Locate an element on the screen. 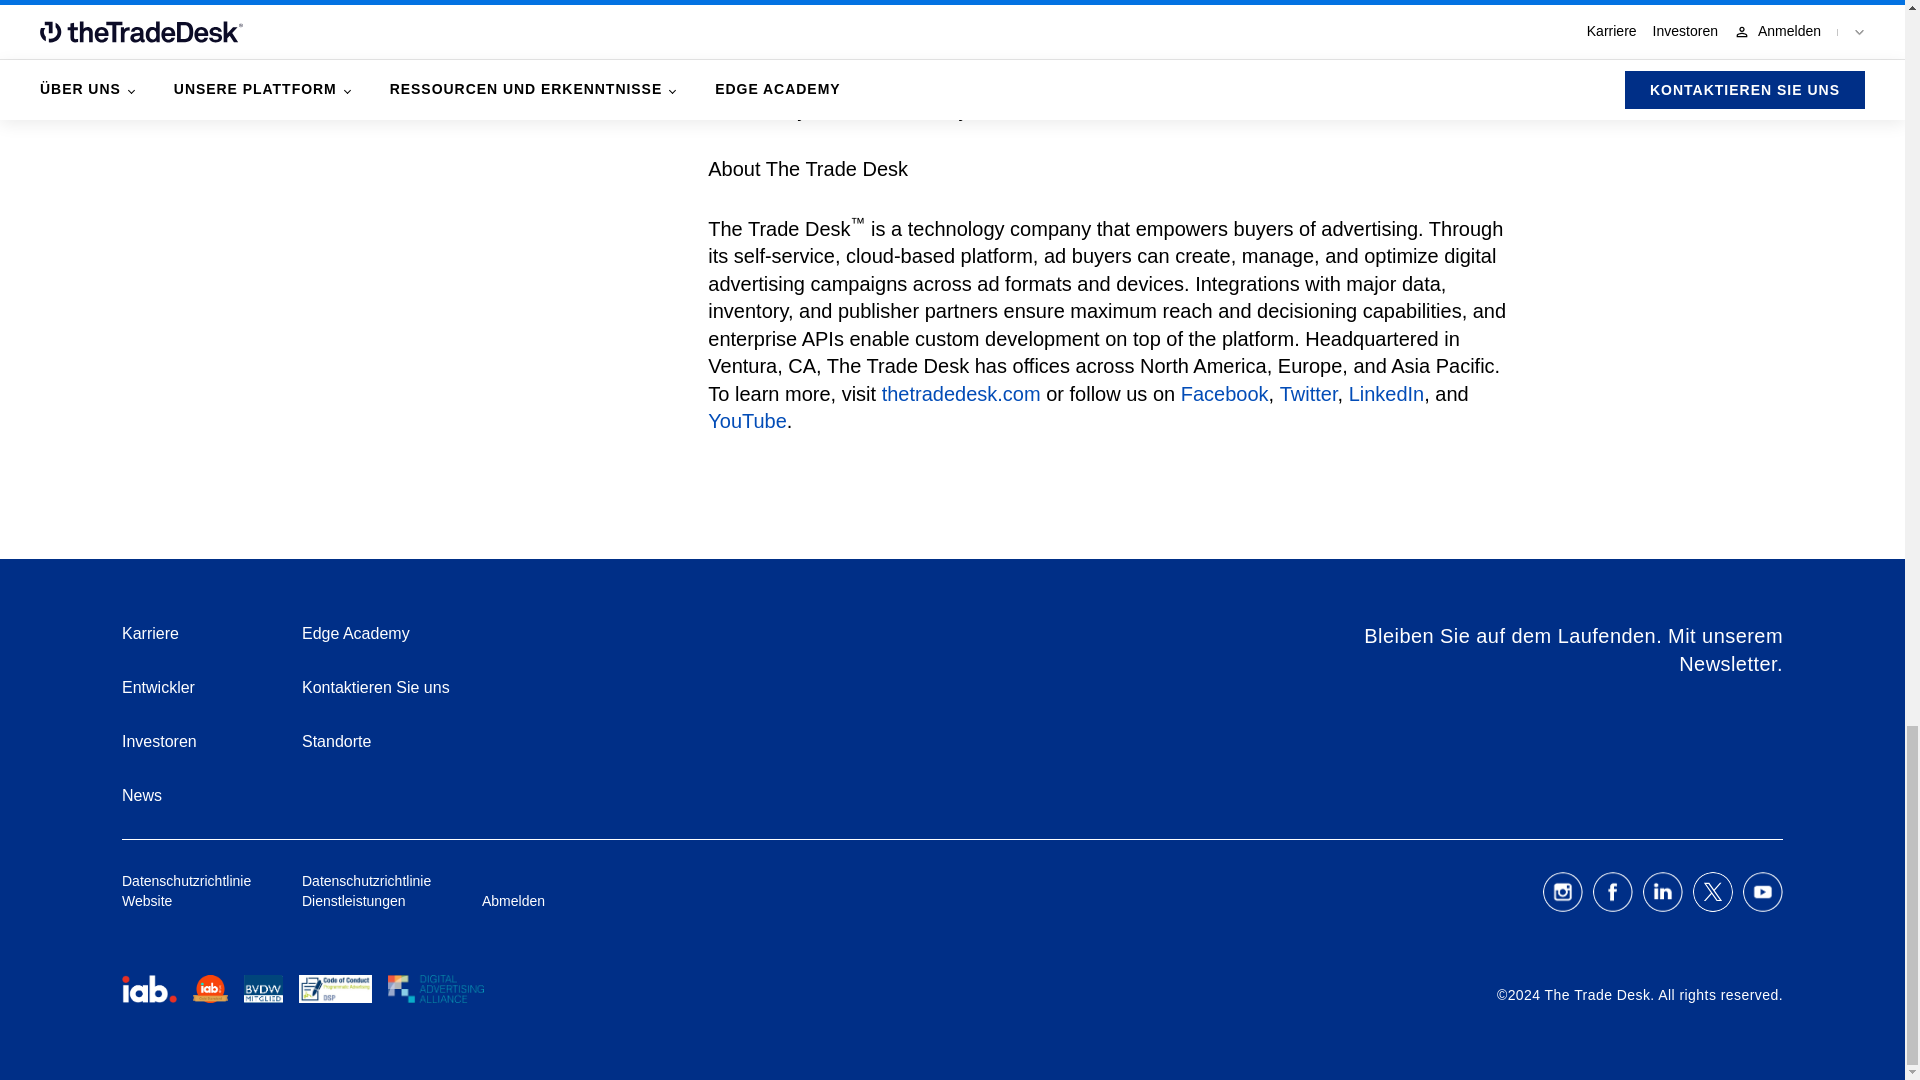  LinkedIn is located at coordinates (1386, 394).